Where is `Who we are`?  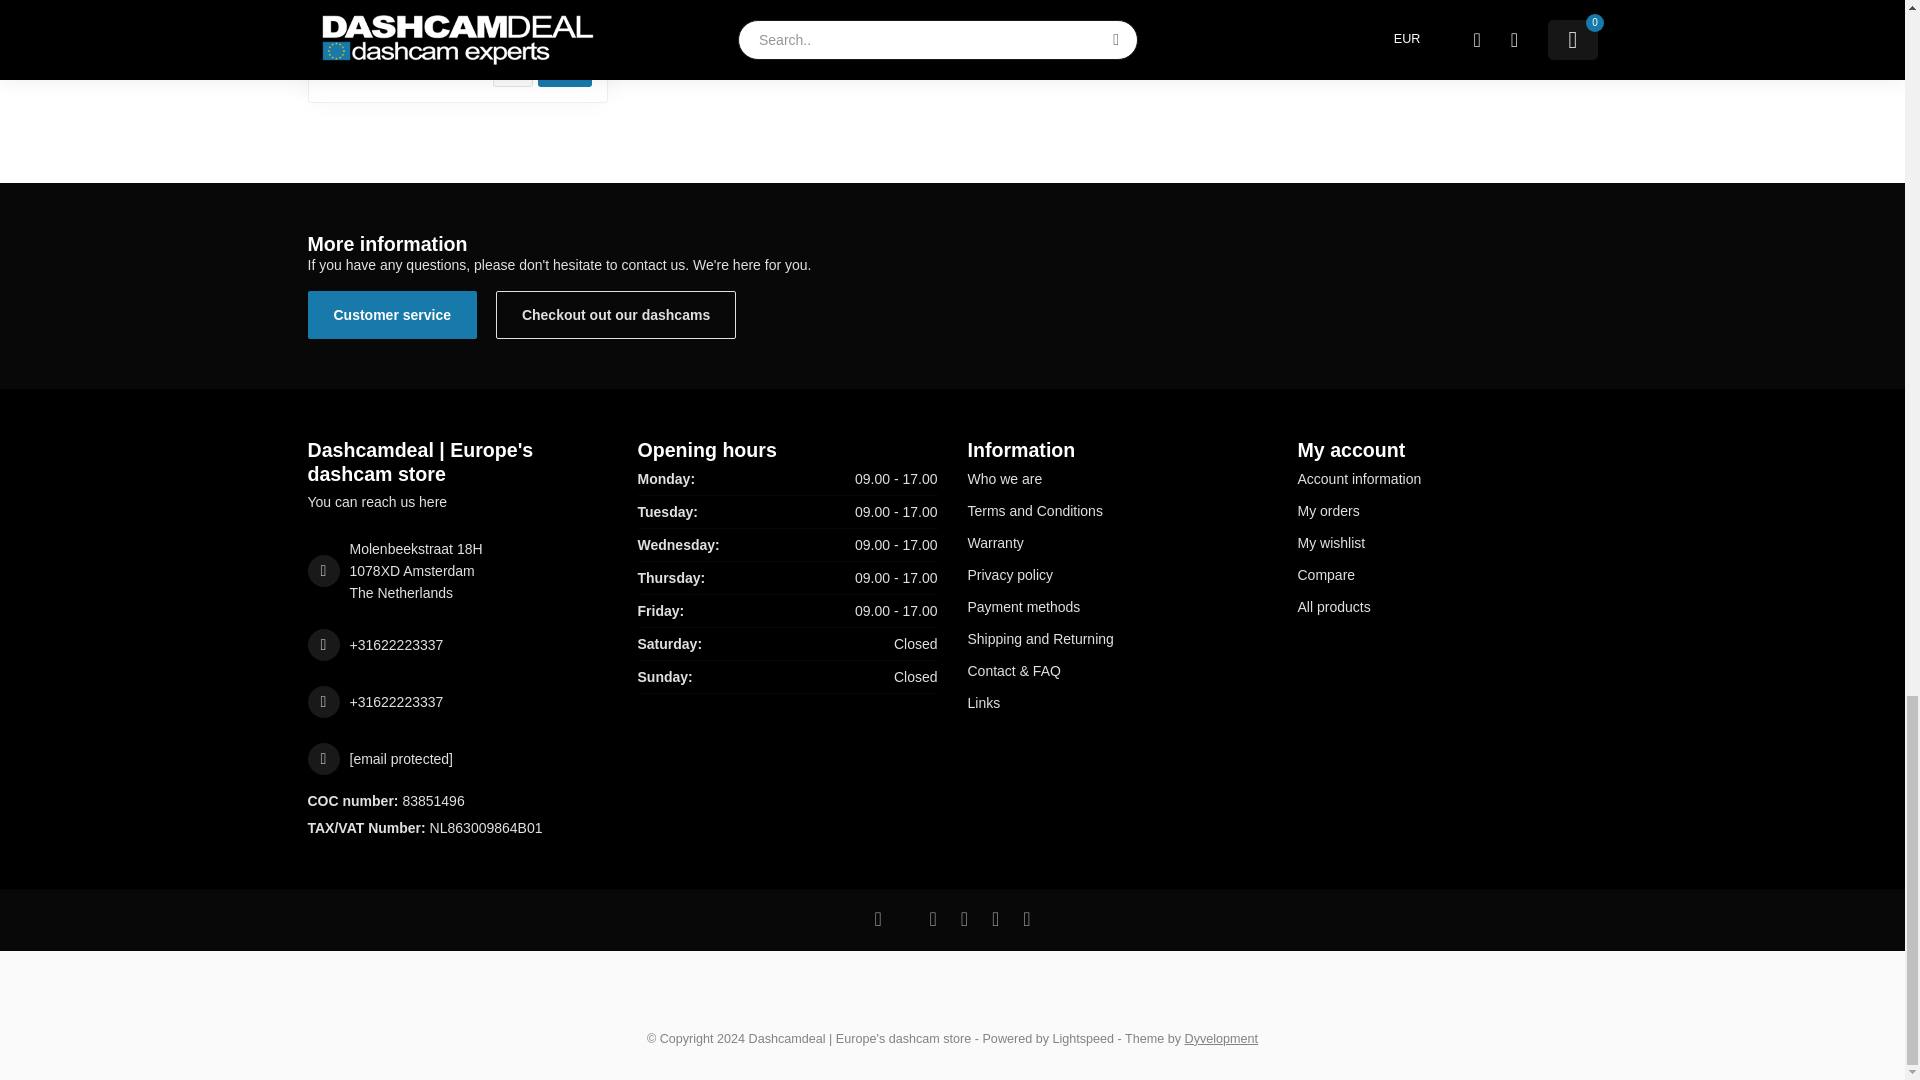 Who we are is located at coordinates (1117, 478).